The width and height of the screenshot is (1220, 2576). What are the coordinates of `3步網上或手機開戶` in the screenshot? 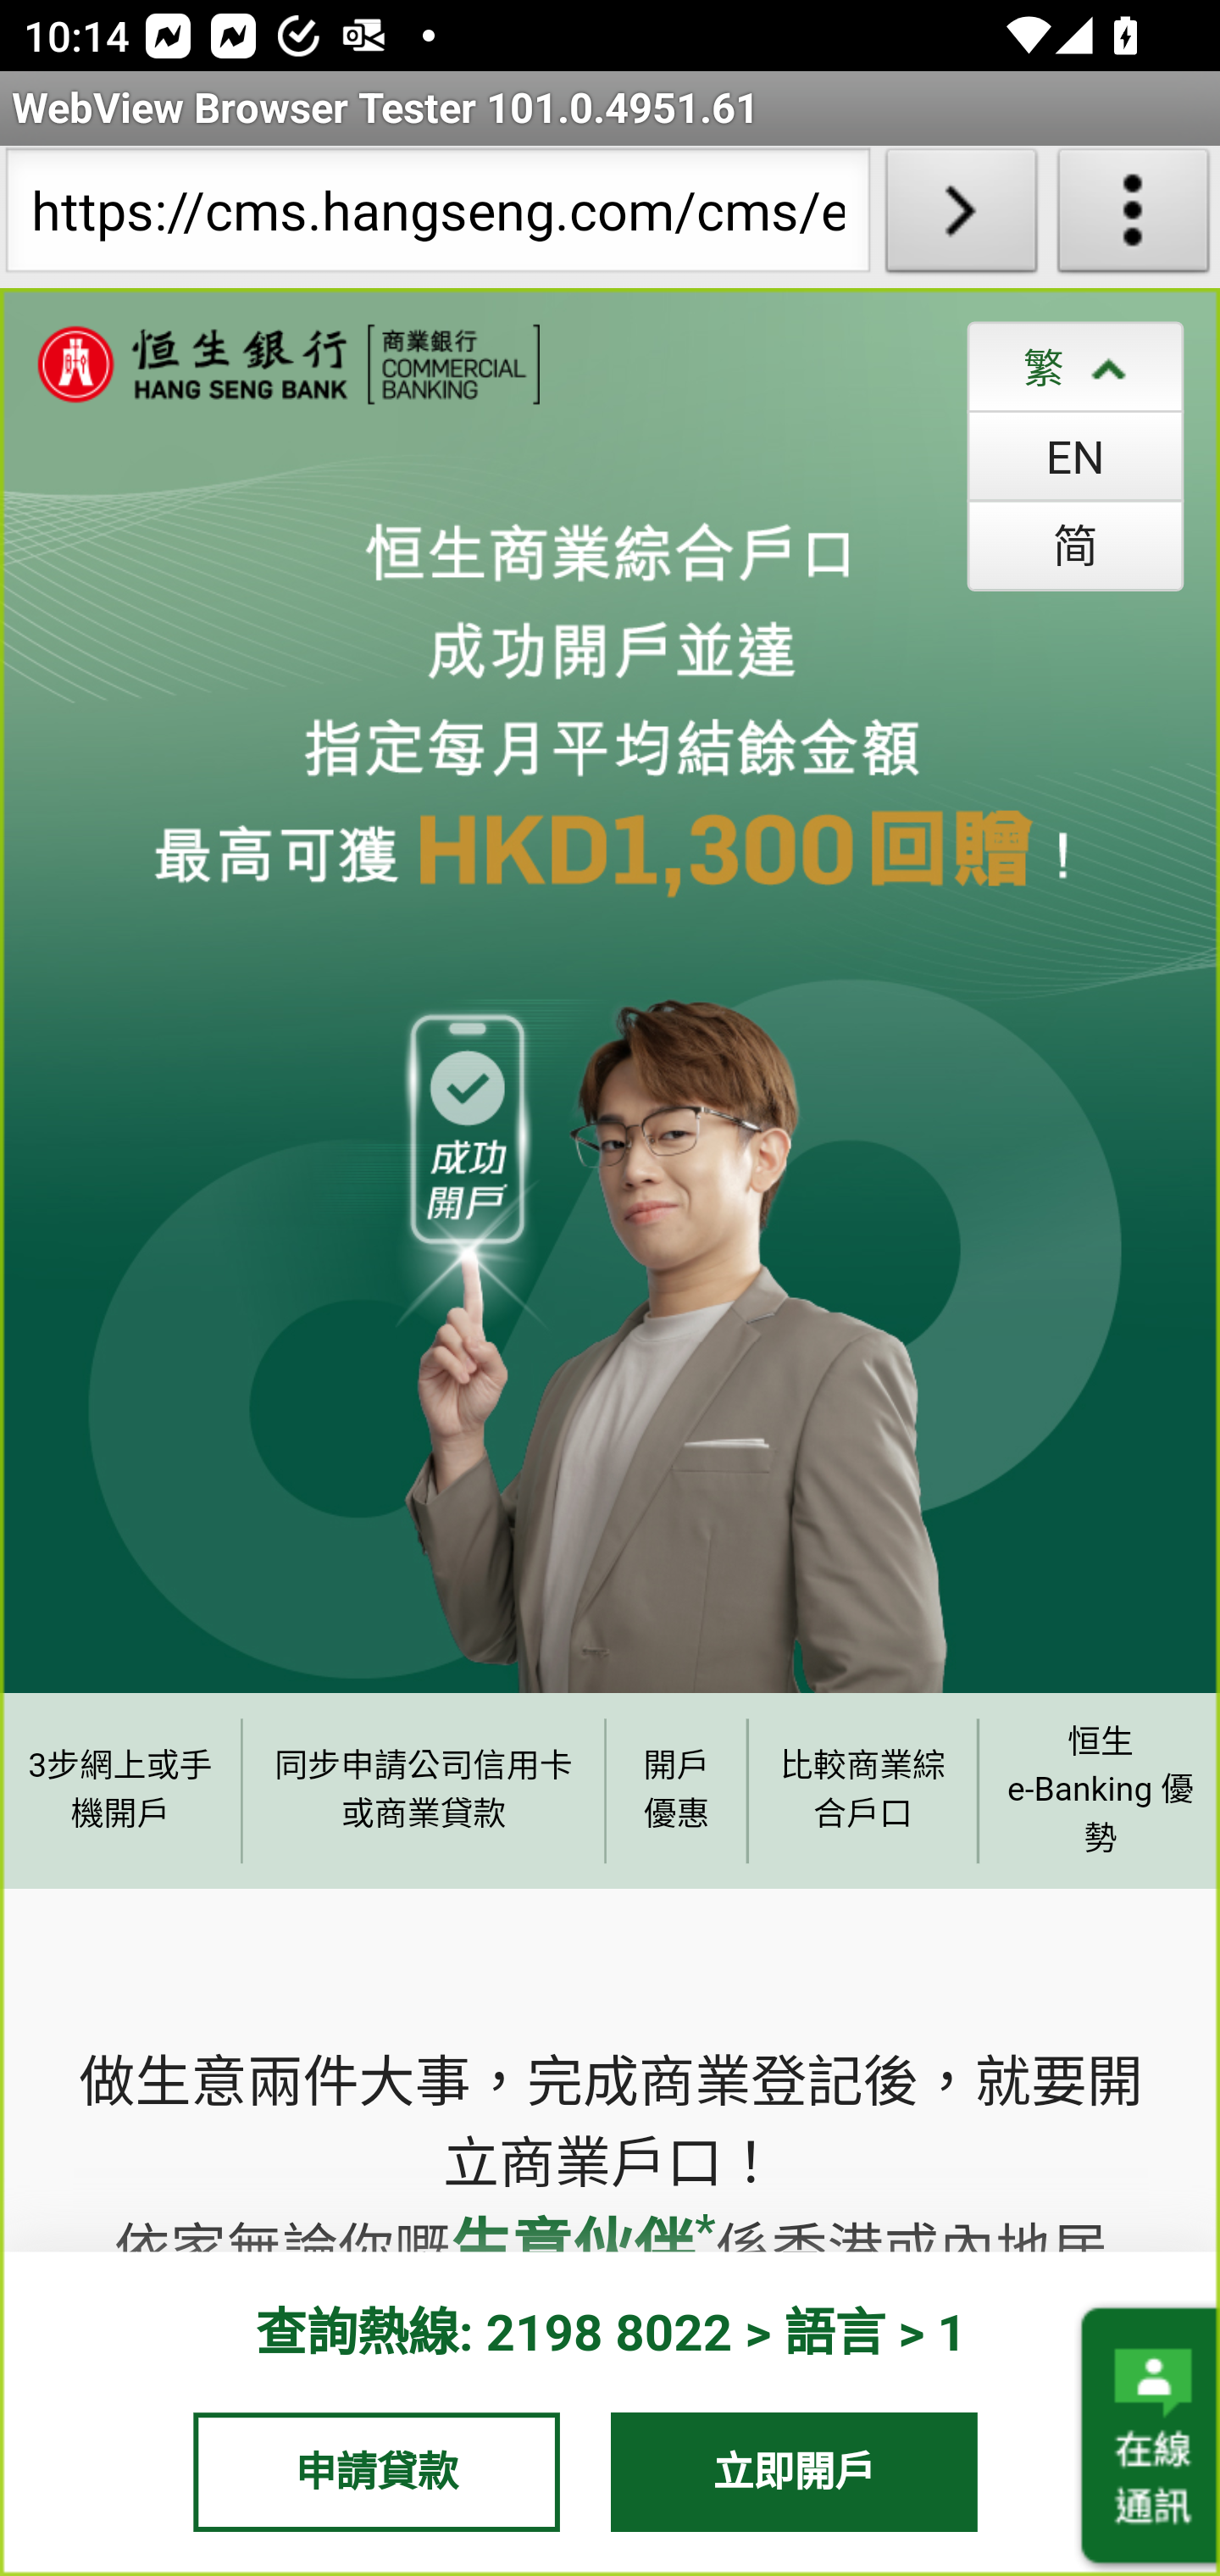 It's located at (120, 1790).